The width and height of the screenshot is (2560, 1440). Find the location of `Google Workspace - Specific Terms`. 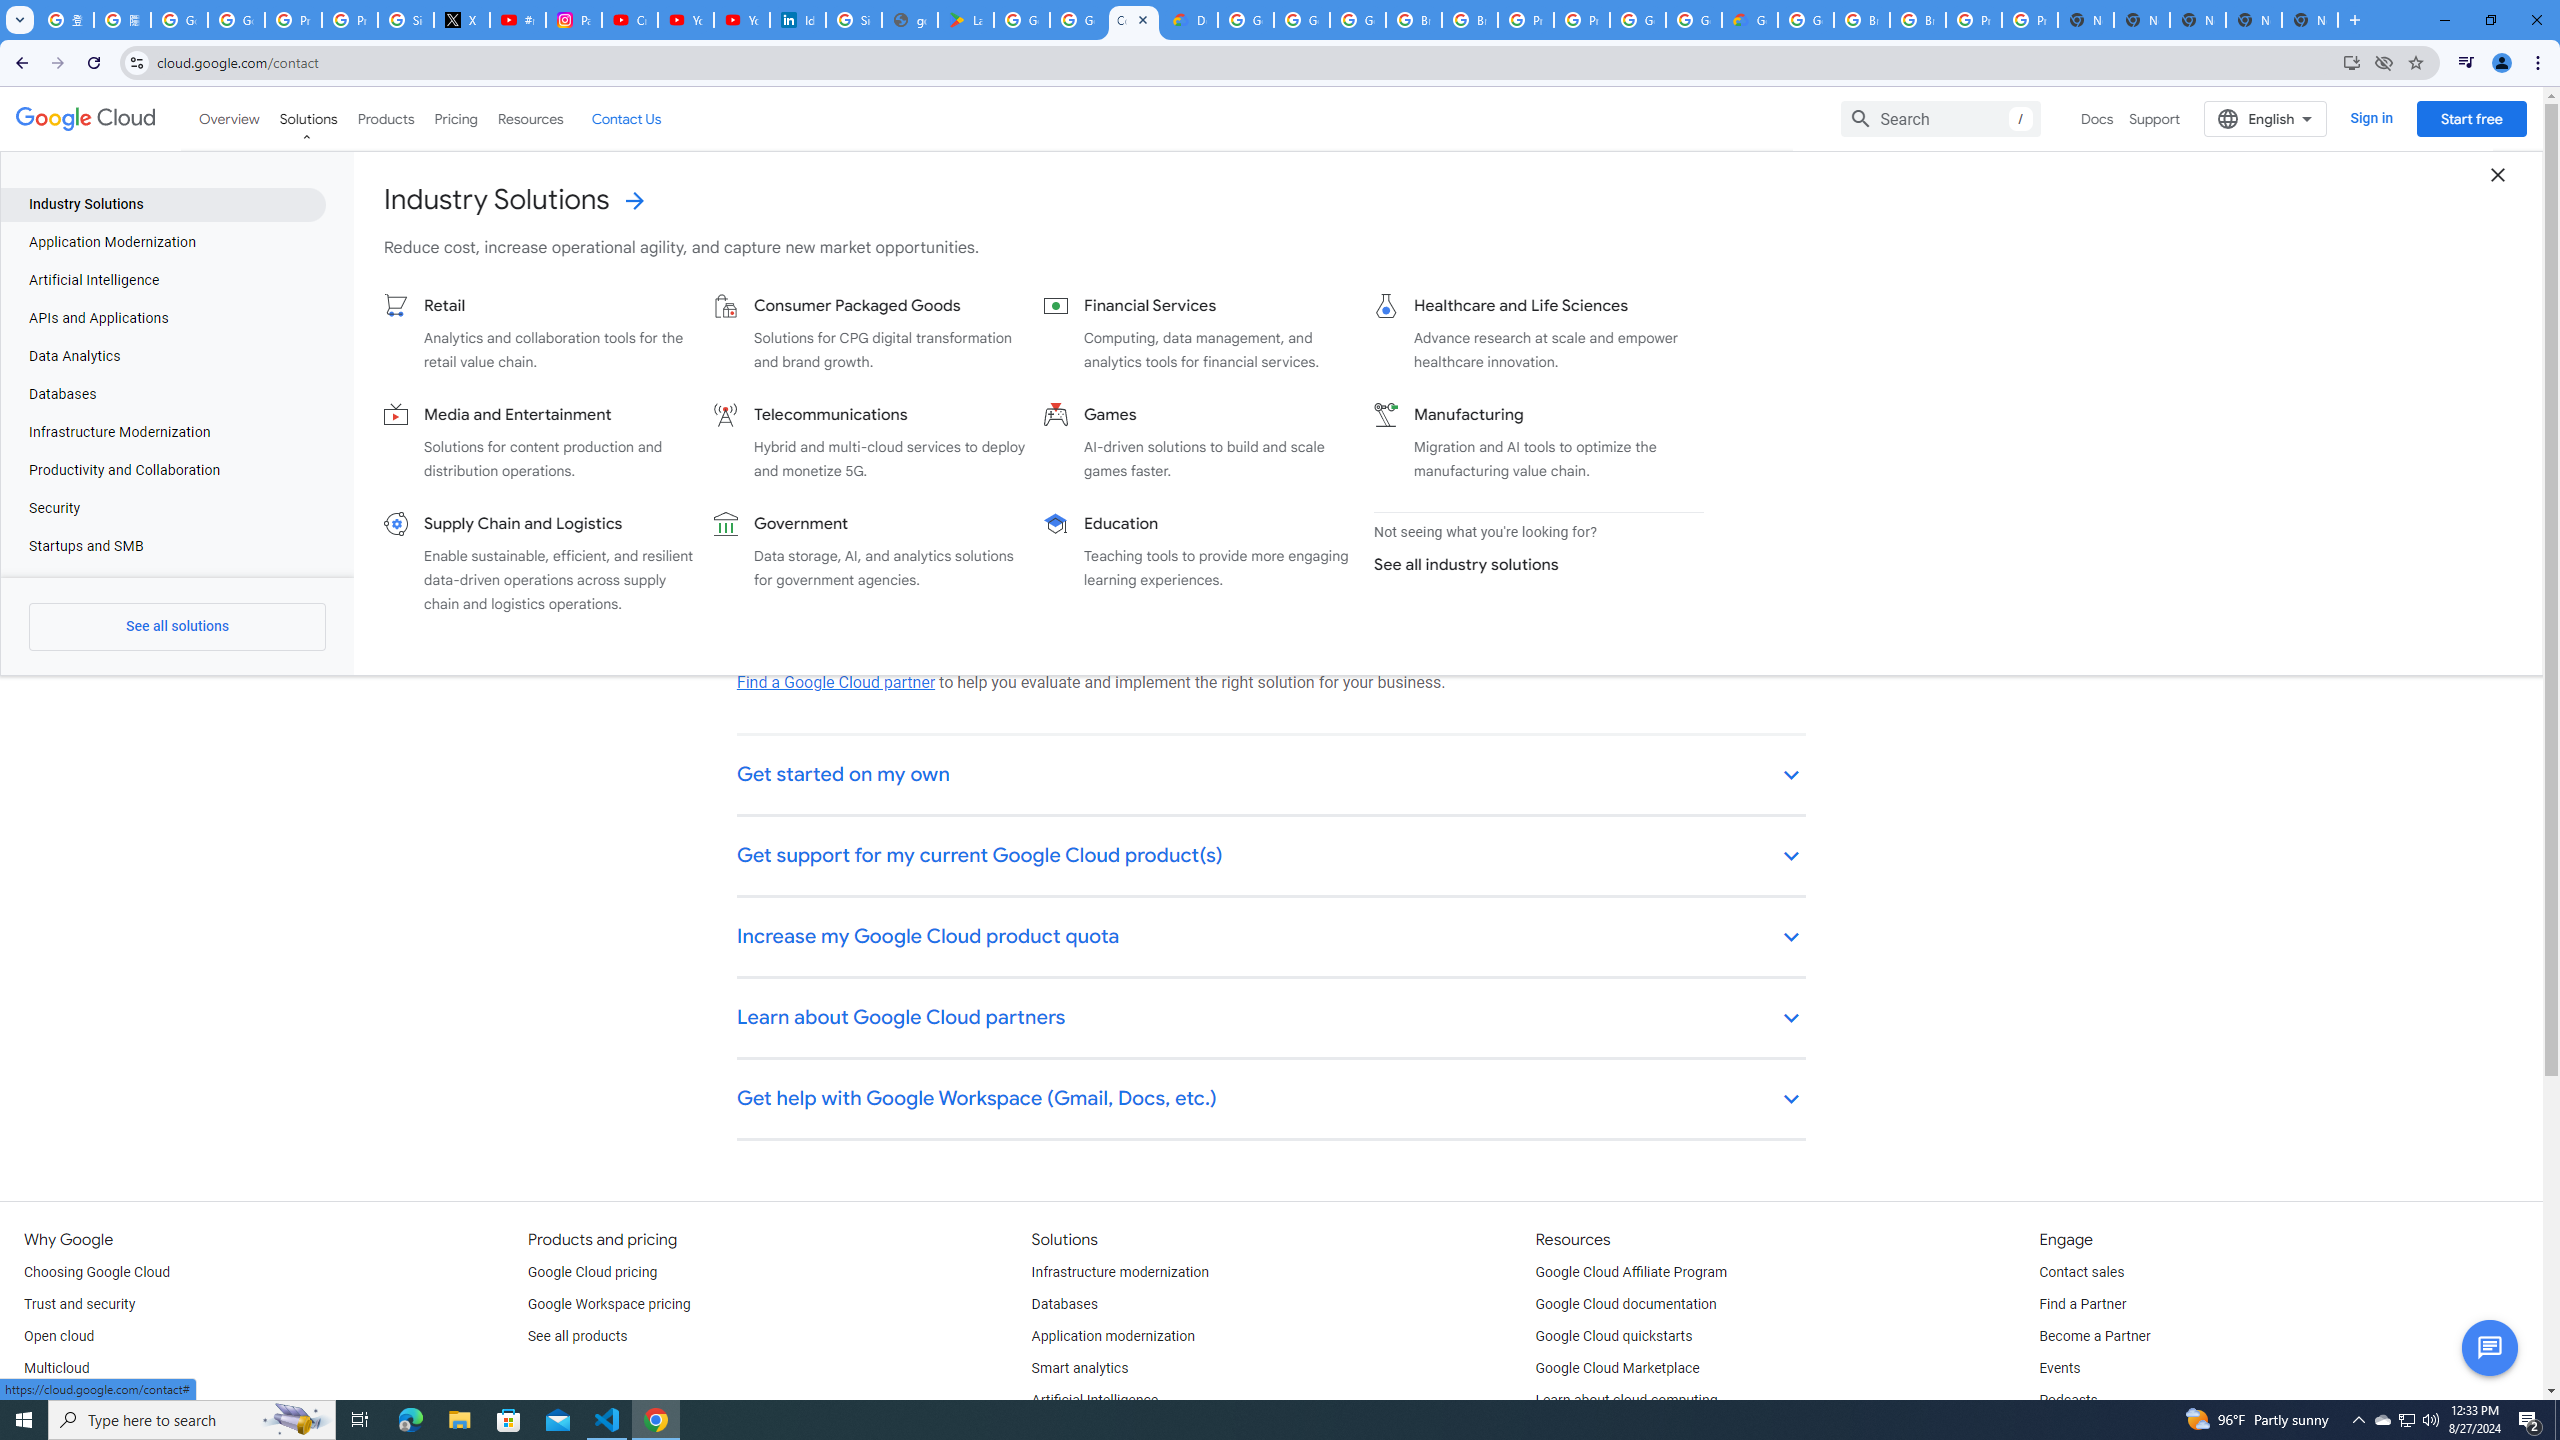

Google Workspace - Specific Terms is located at coordinates (1078, 20).